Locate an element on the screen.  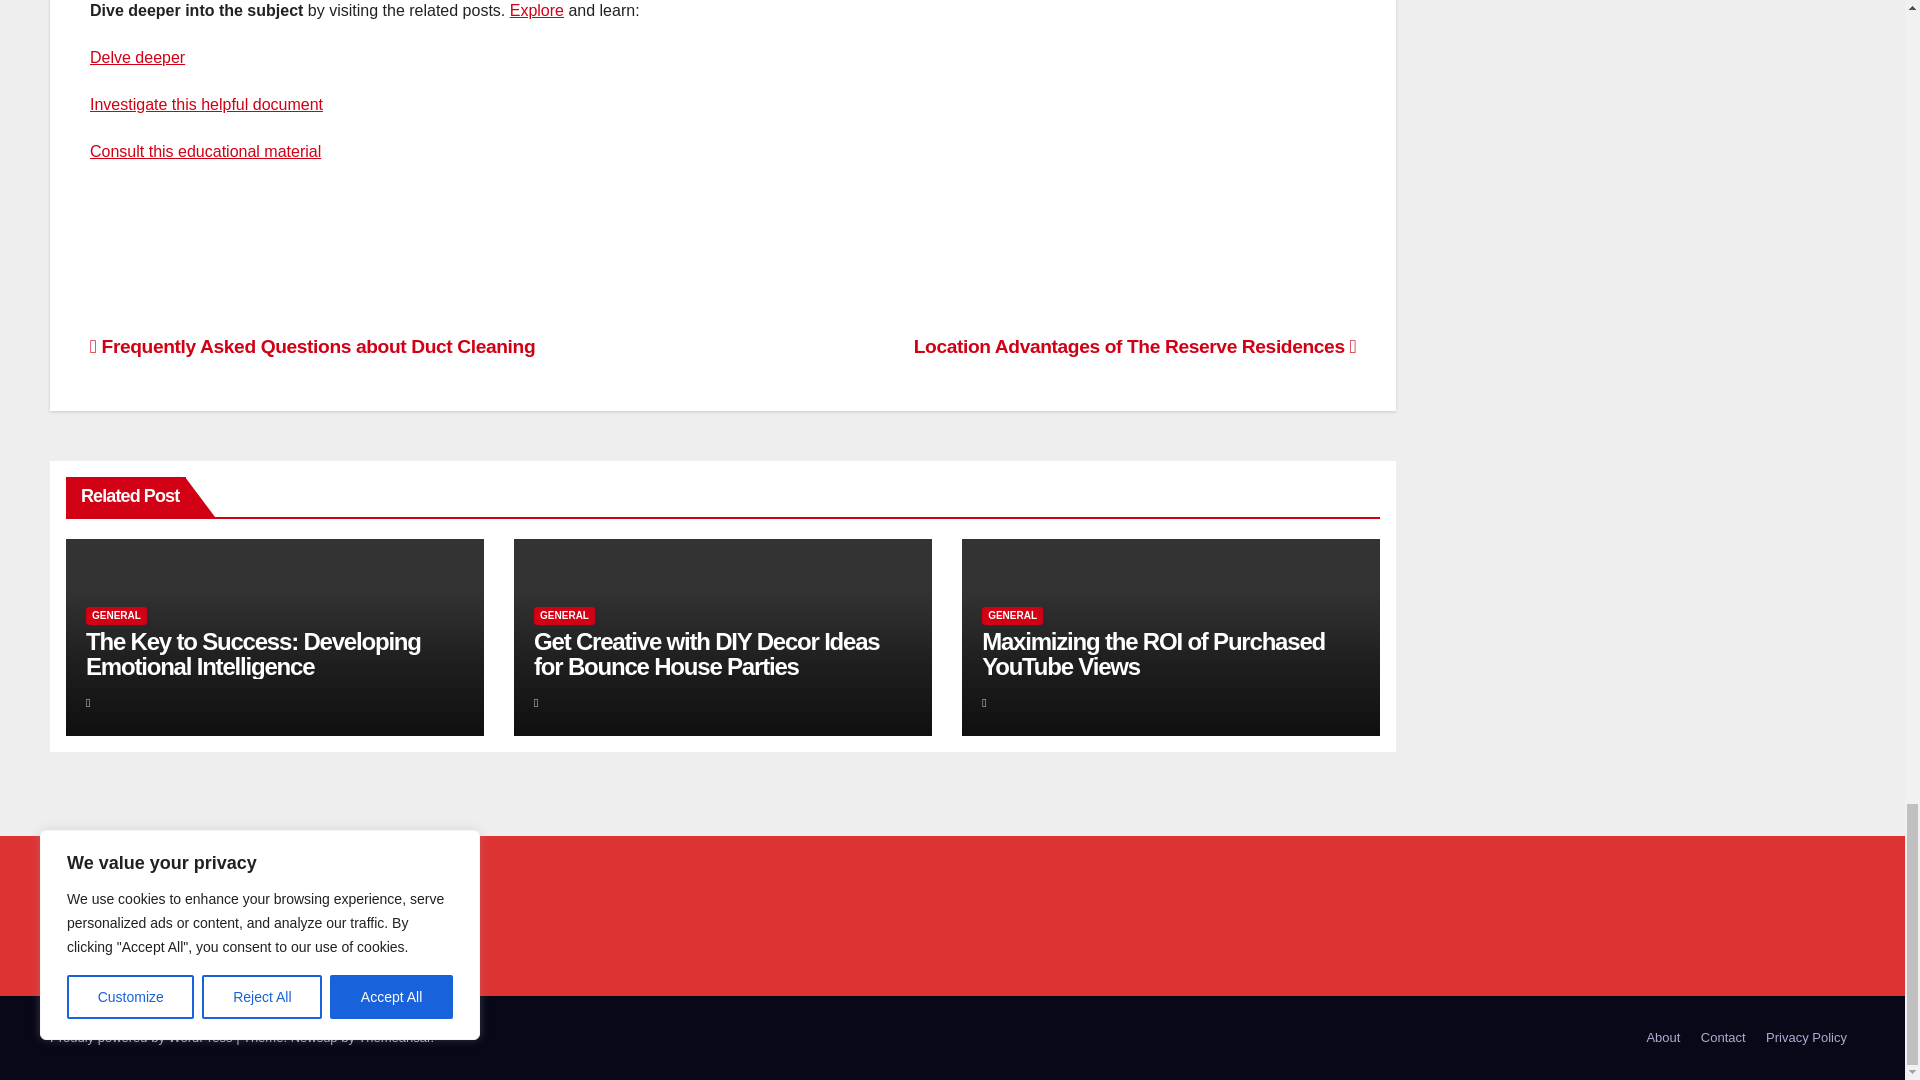
Permalink to: Maximizing the ROI of Purchased YouTube Views is located at coordinates (1152, 654).